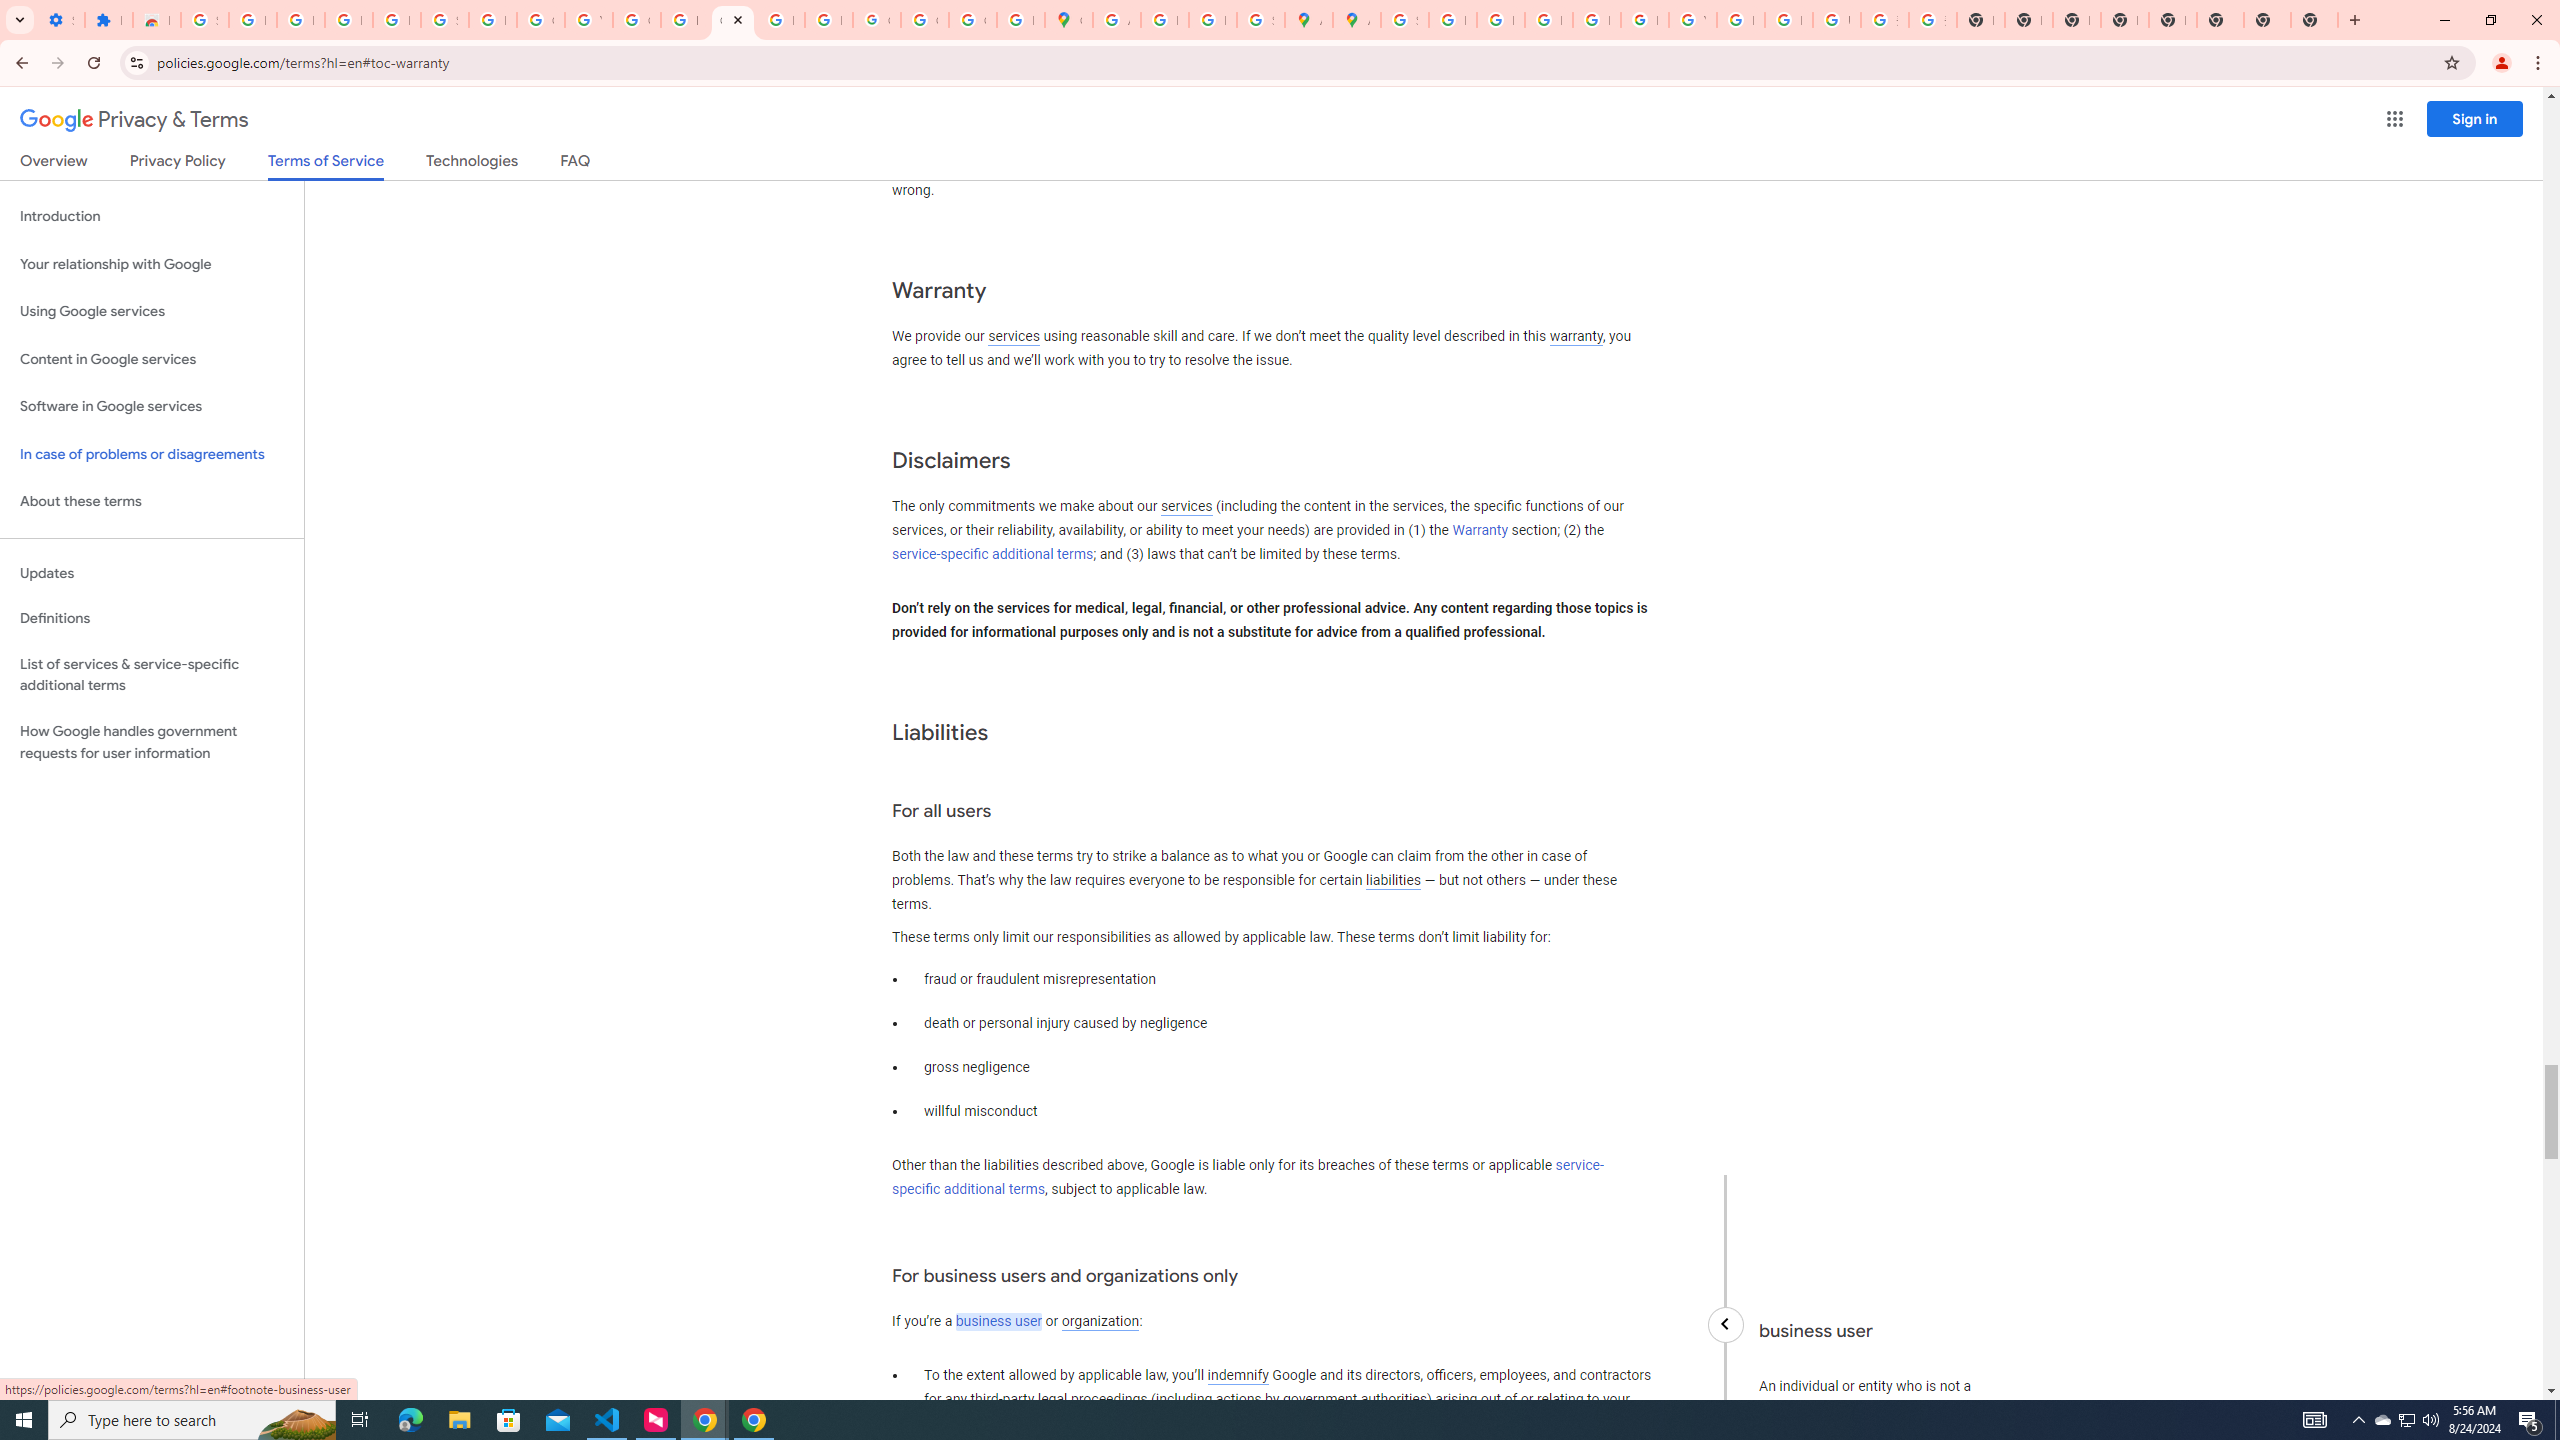 This screenshot has width=2560, height=1440. I want to click on Privacy Help Center - Policies Help, so click(1548, 20).